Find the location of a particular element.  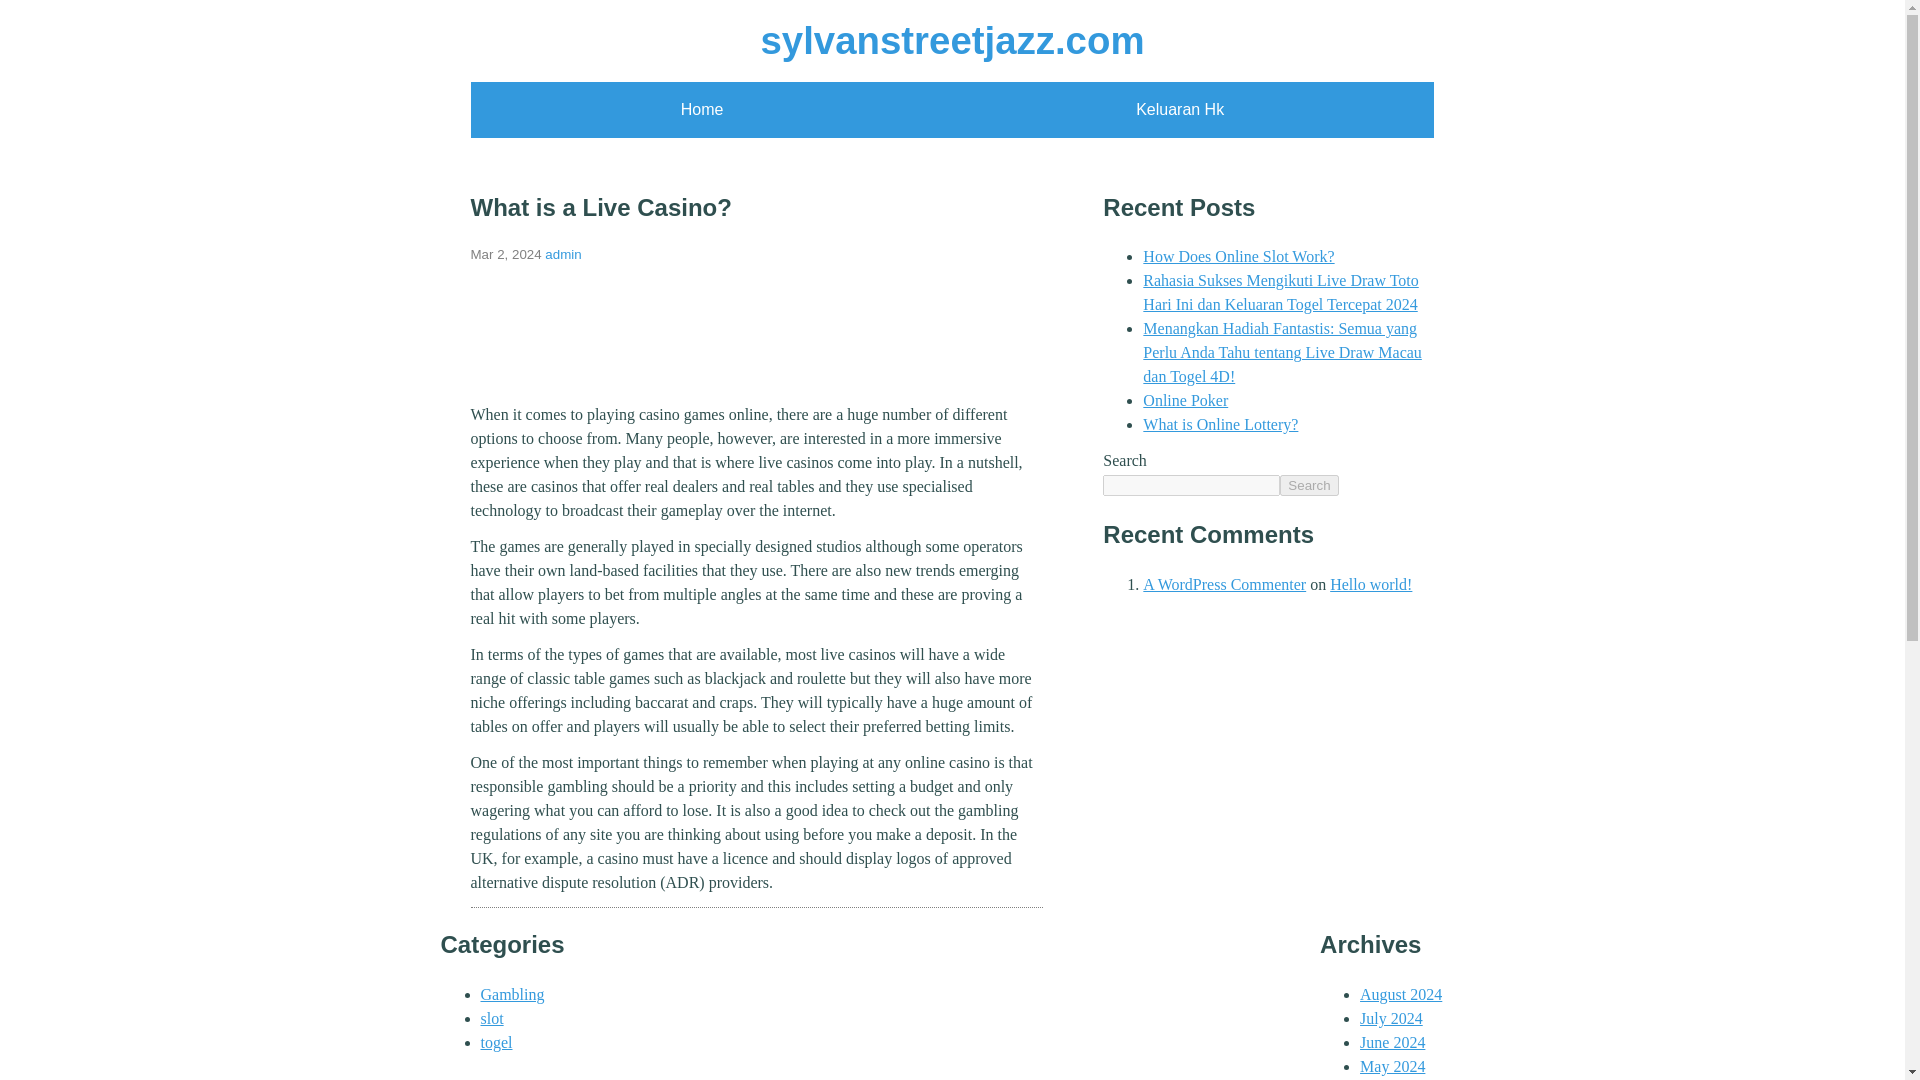

Home is located at coordinates (702, 109).